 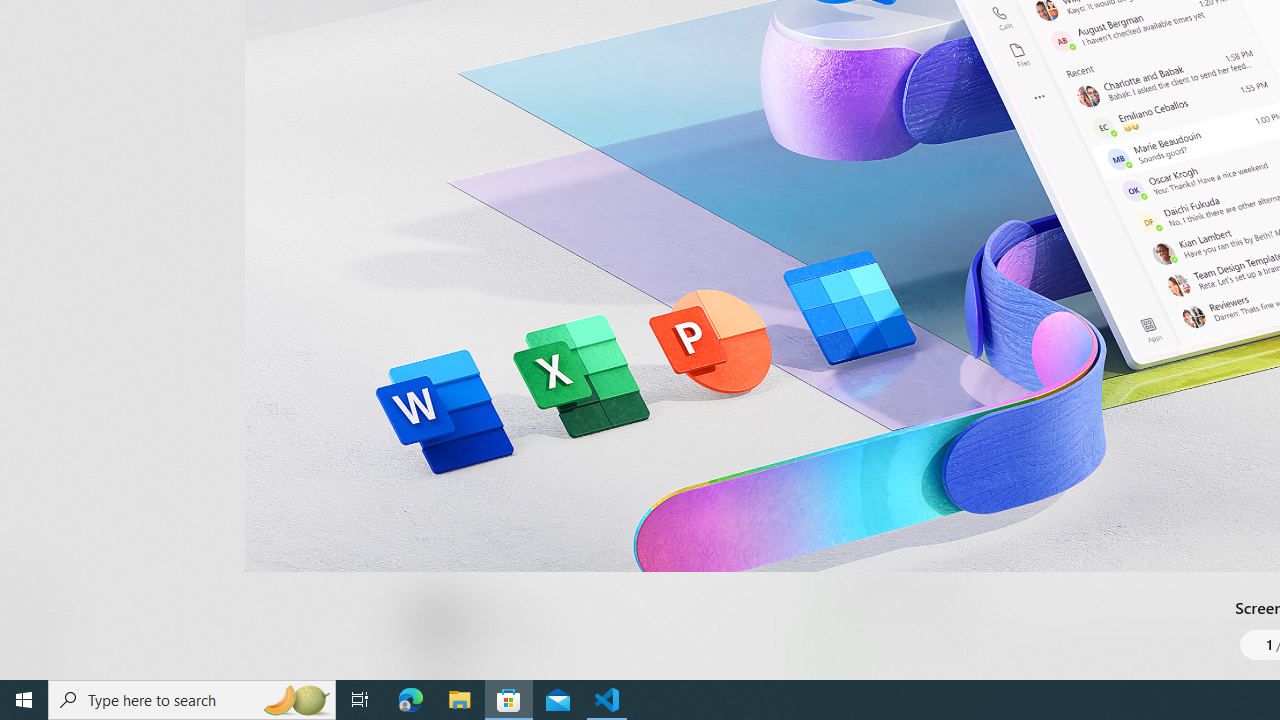 I want to click on Show less, so click(x=850, y=518).